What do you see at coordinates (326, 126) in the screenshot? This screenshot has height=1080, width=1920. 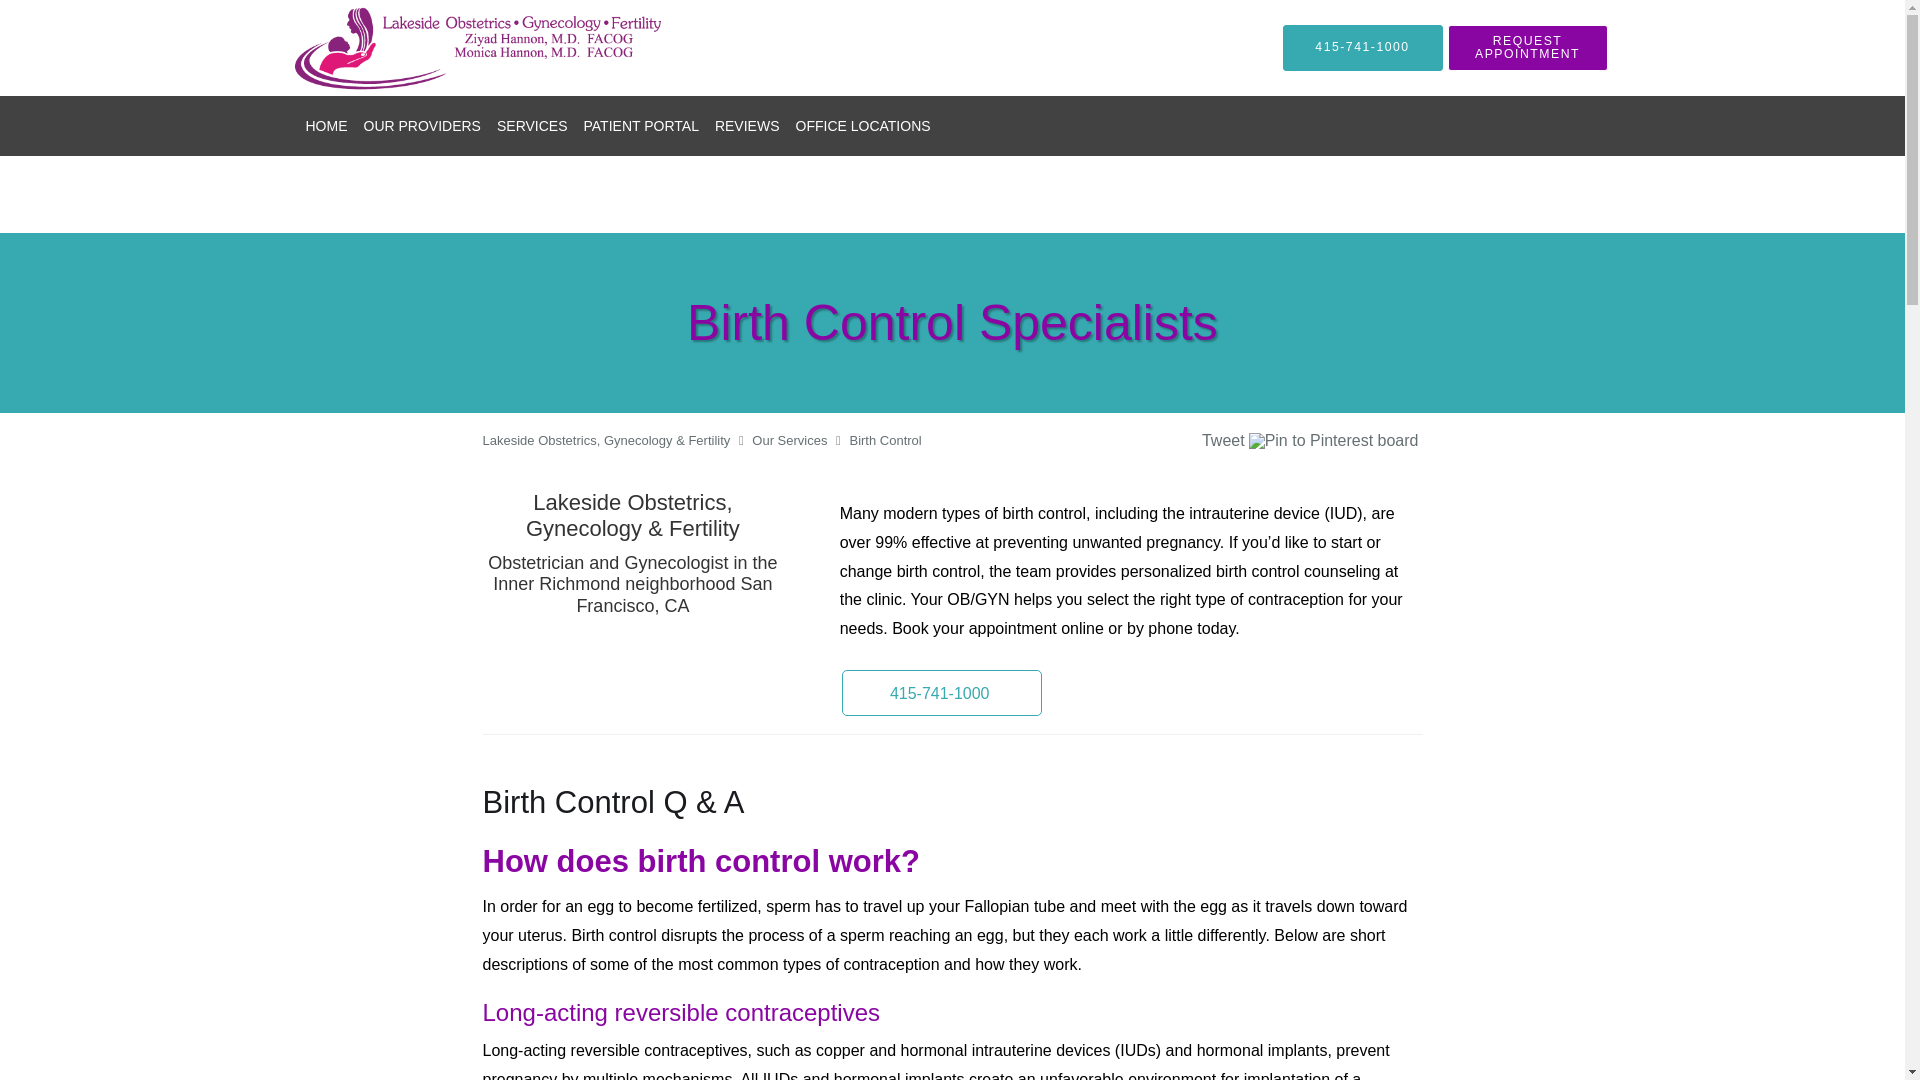 I see `HOME` at bounding box center [326, 126].